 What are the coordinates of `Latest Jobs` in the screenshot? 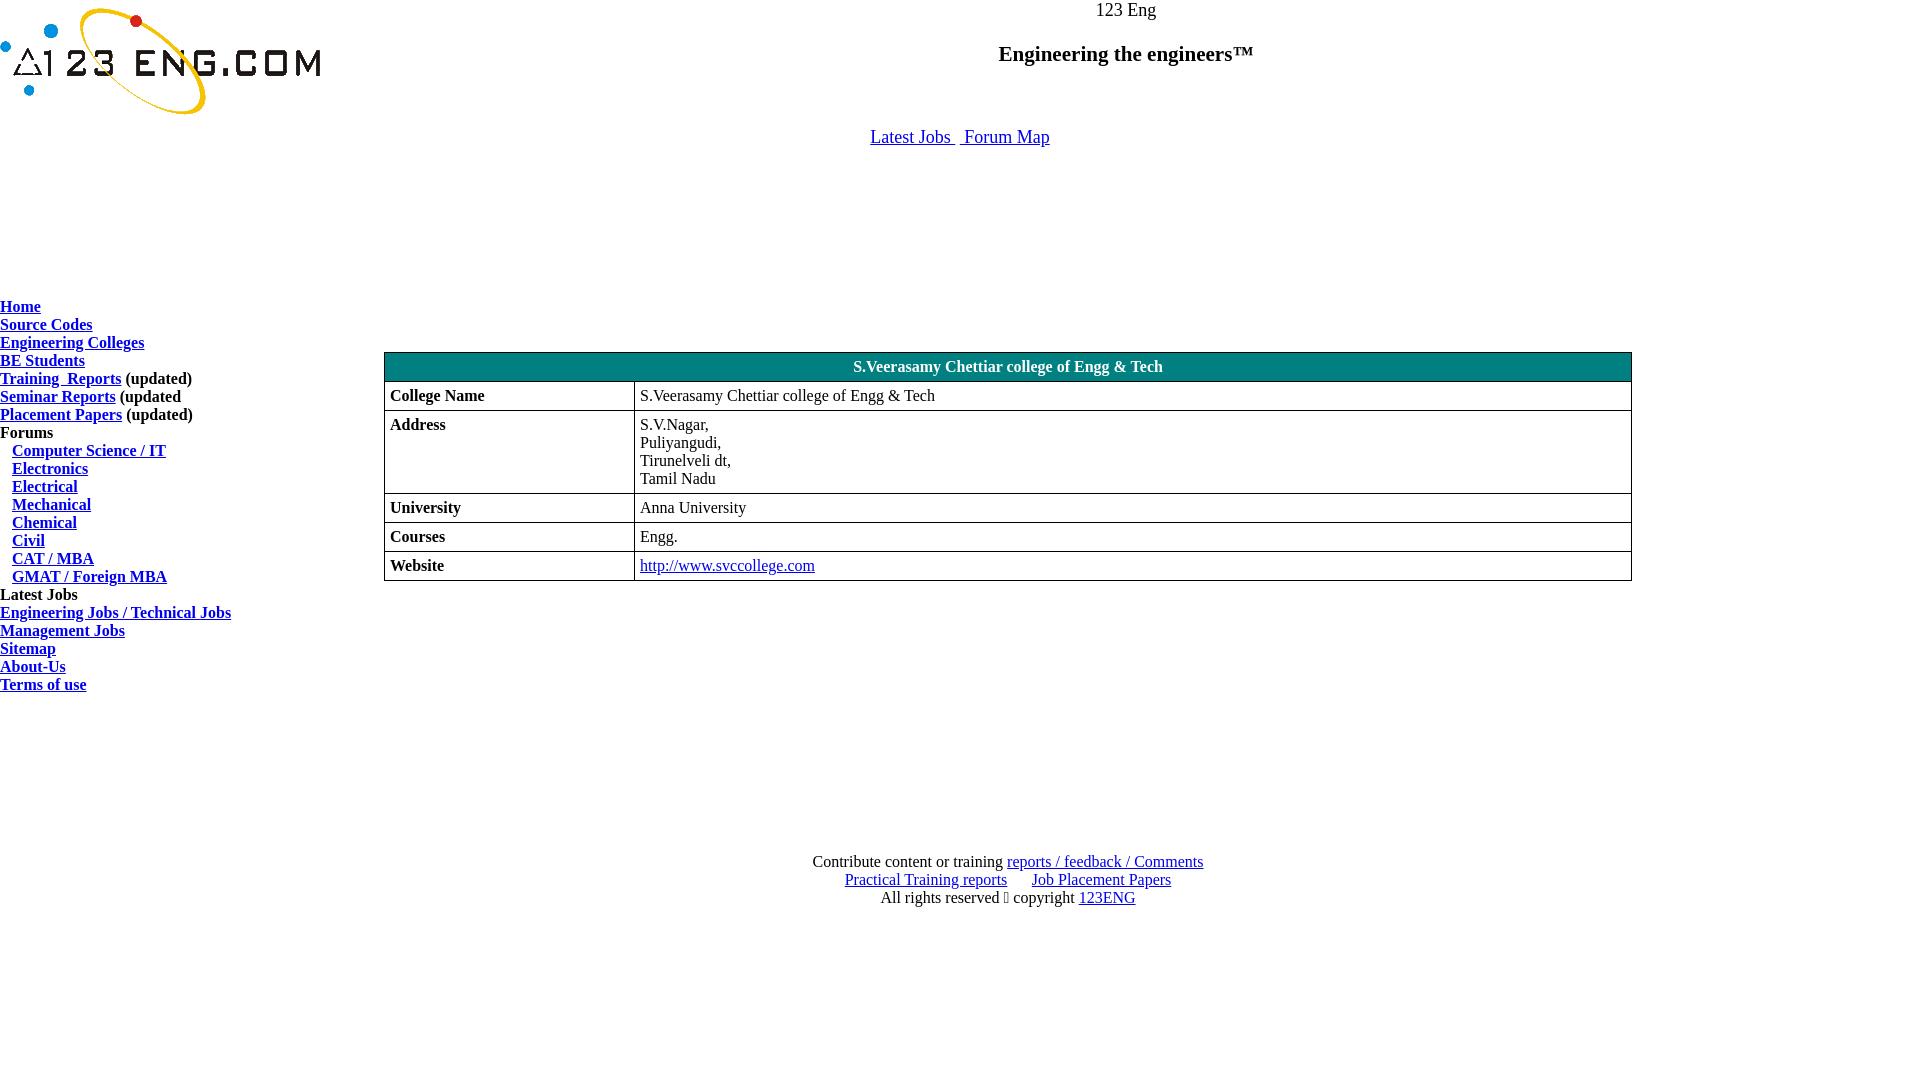 It's located at (912, 137).